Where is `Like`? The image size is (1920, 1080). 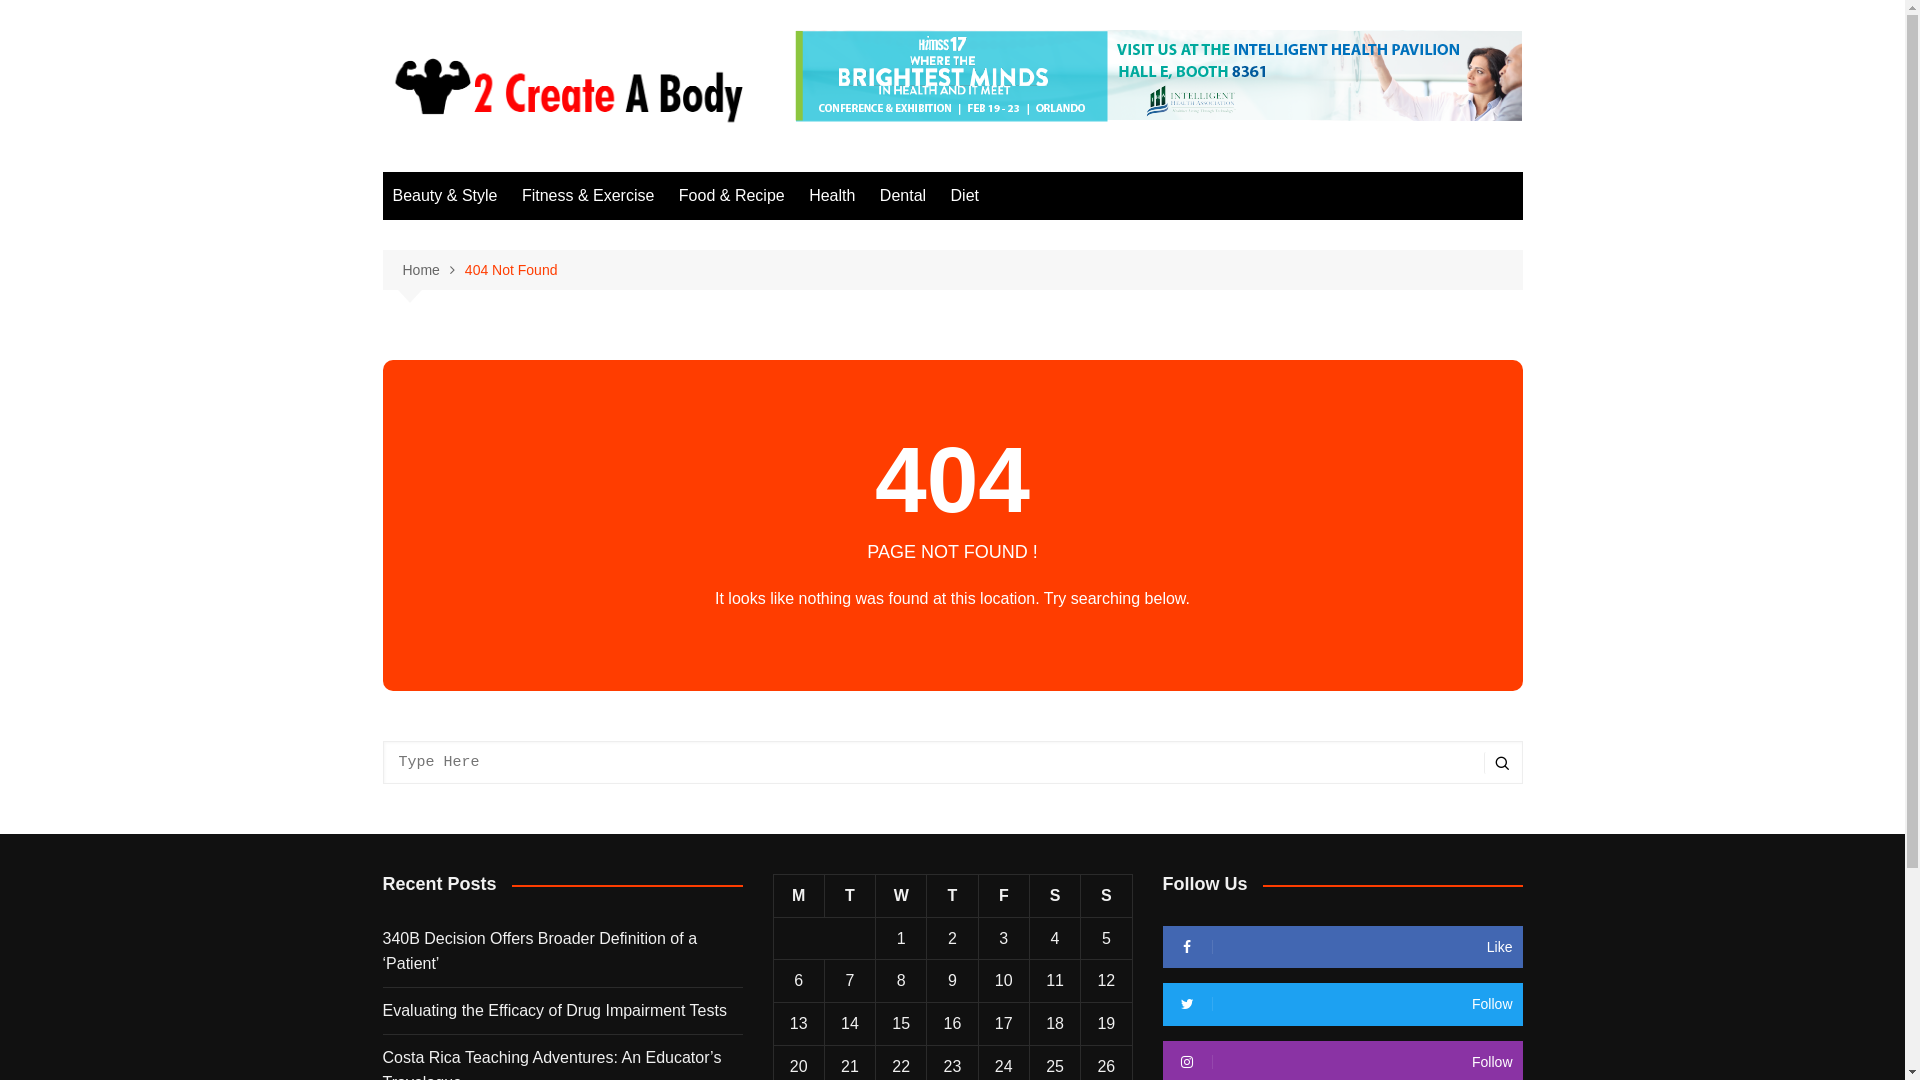 Like is located at coordinates (1342, 947).